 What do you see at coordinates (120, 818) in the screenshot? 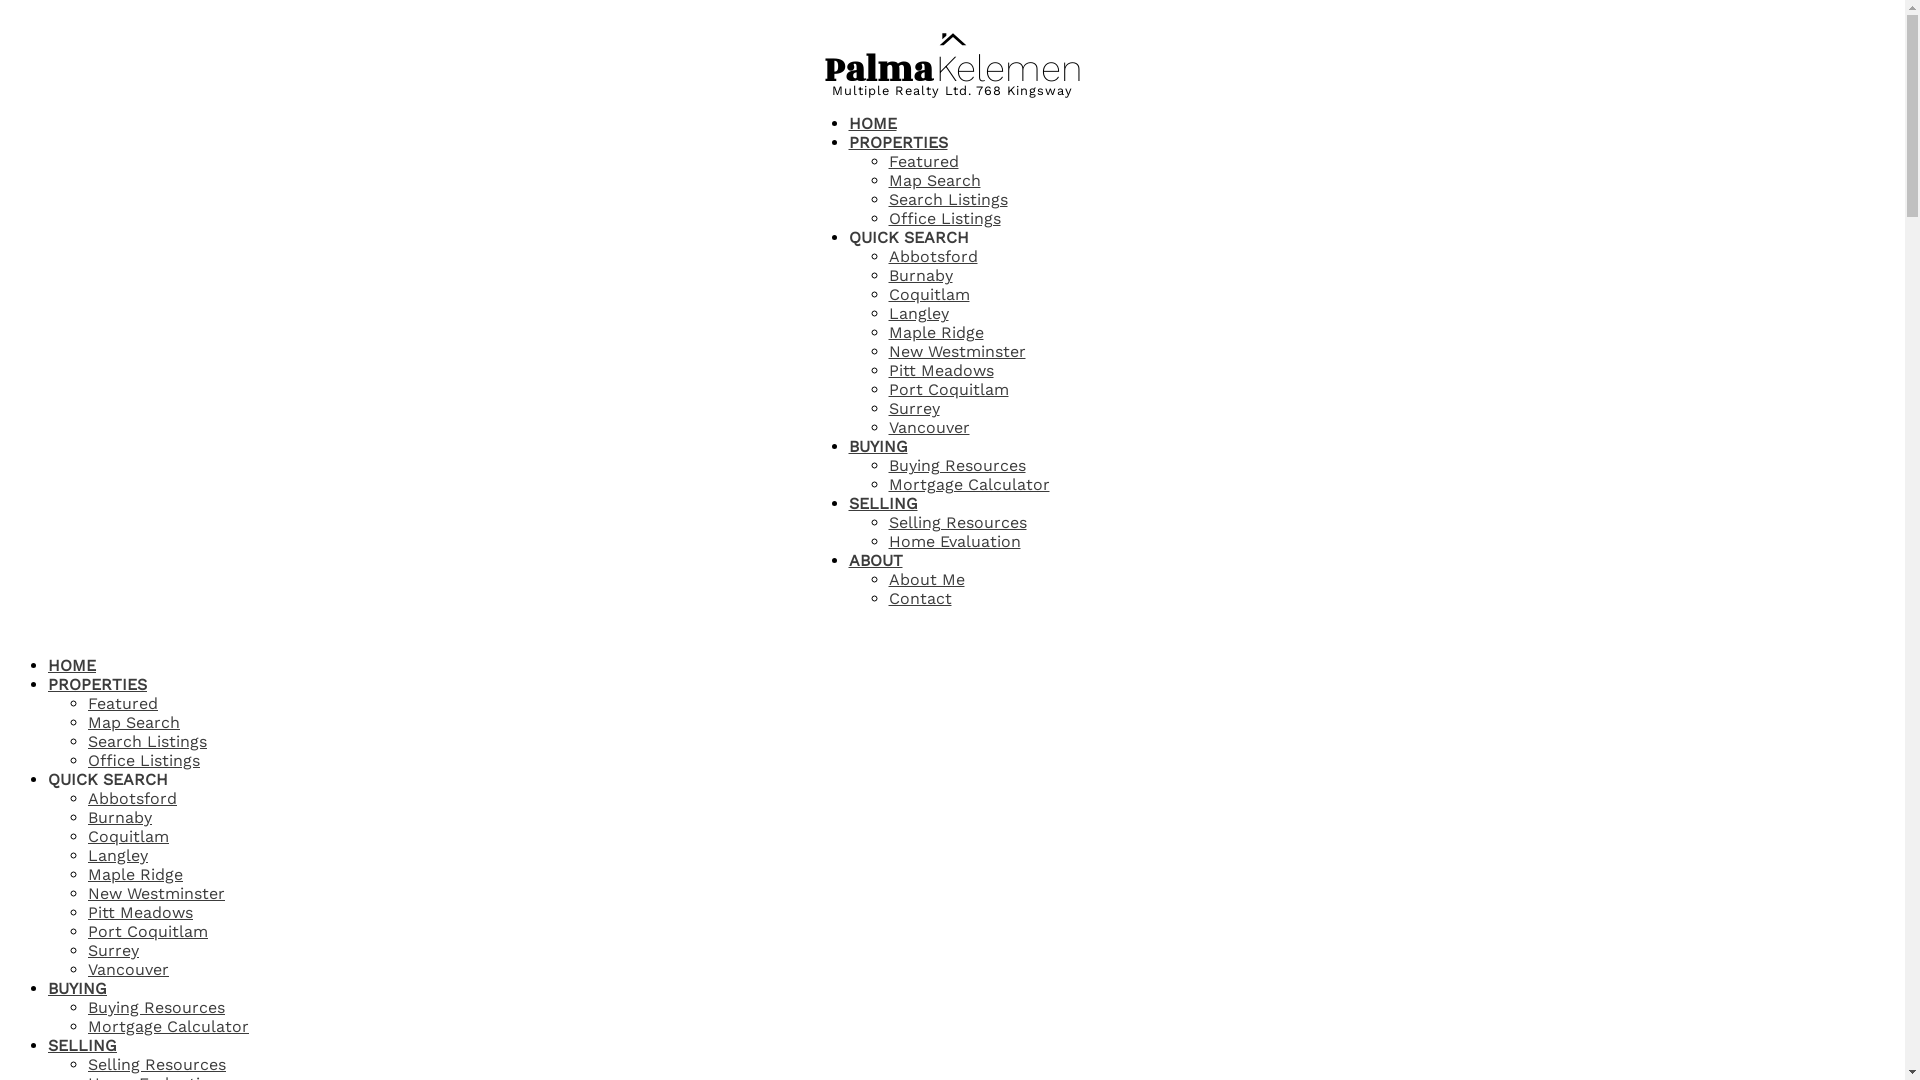
I see `Burnaby` at bounding box center [120, 818].